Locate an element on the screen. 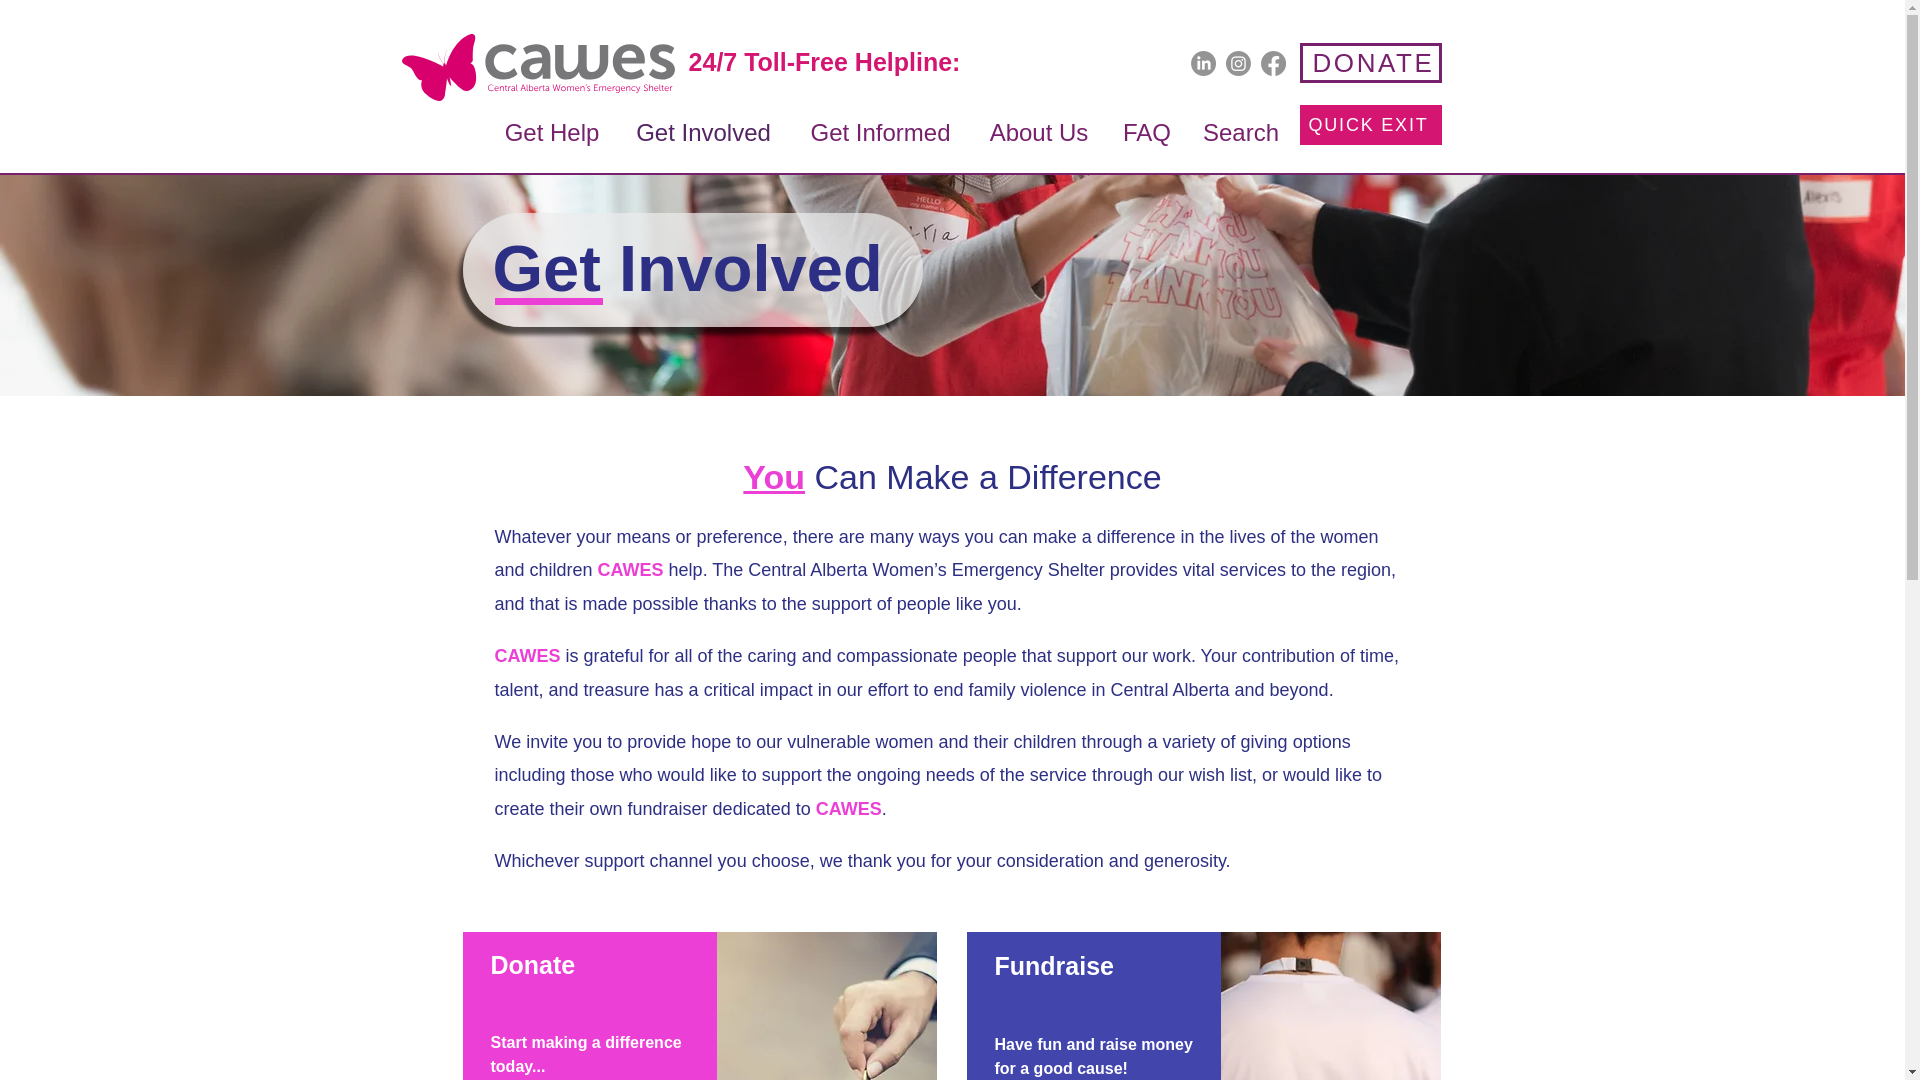 This screenshot has height=1080, width=1920. About Us is located at coordinates (1038, 129).